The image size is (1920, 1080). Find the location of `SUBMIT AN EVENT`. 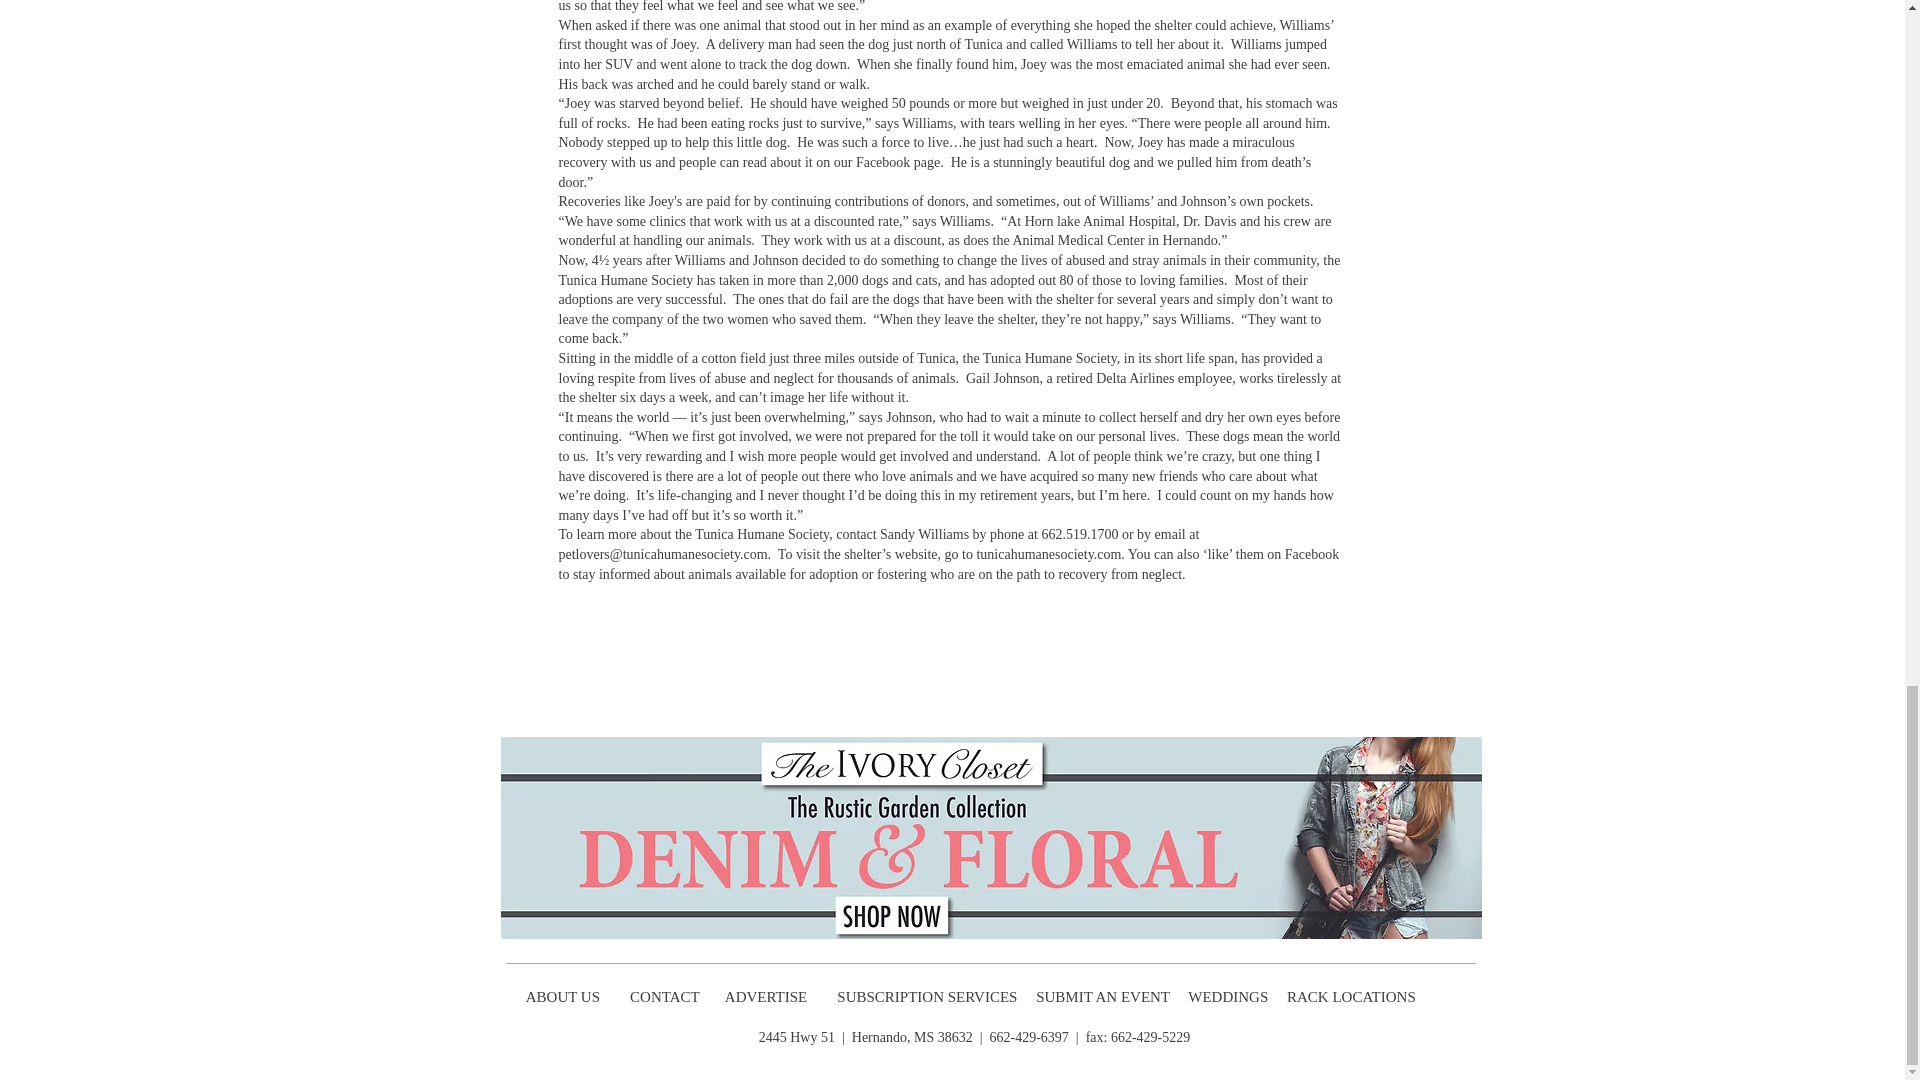

SUBMIT AN EVENT is located at coordinates (1104, 997).